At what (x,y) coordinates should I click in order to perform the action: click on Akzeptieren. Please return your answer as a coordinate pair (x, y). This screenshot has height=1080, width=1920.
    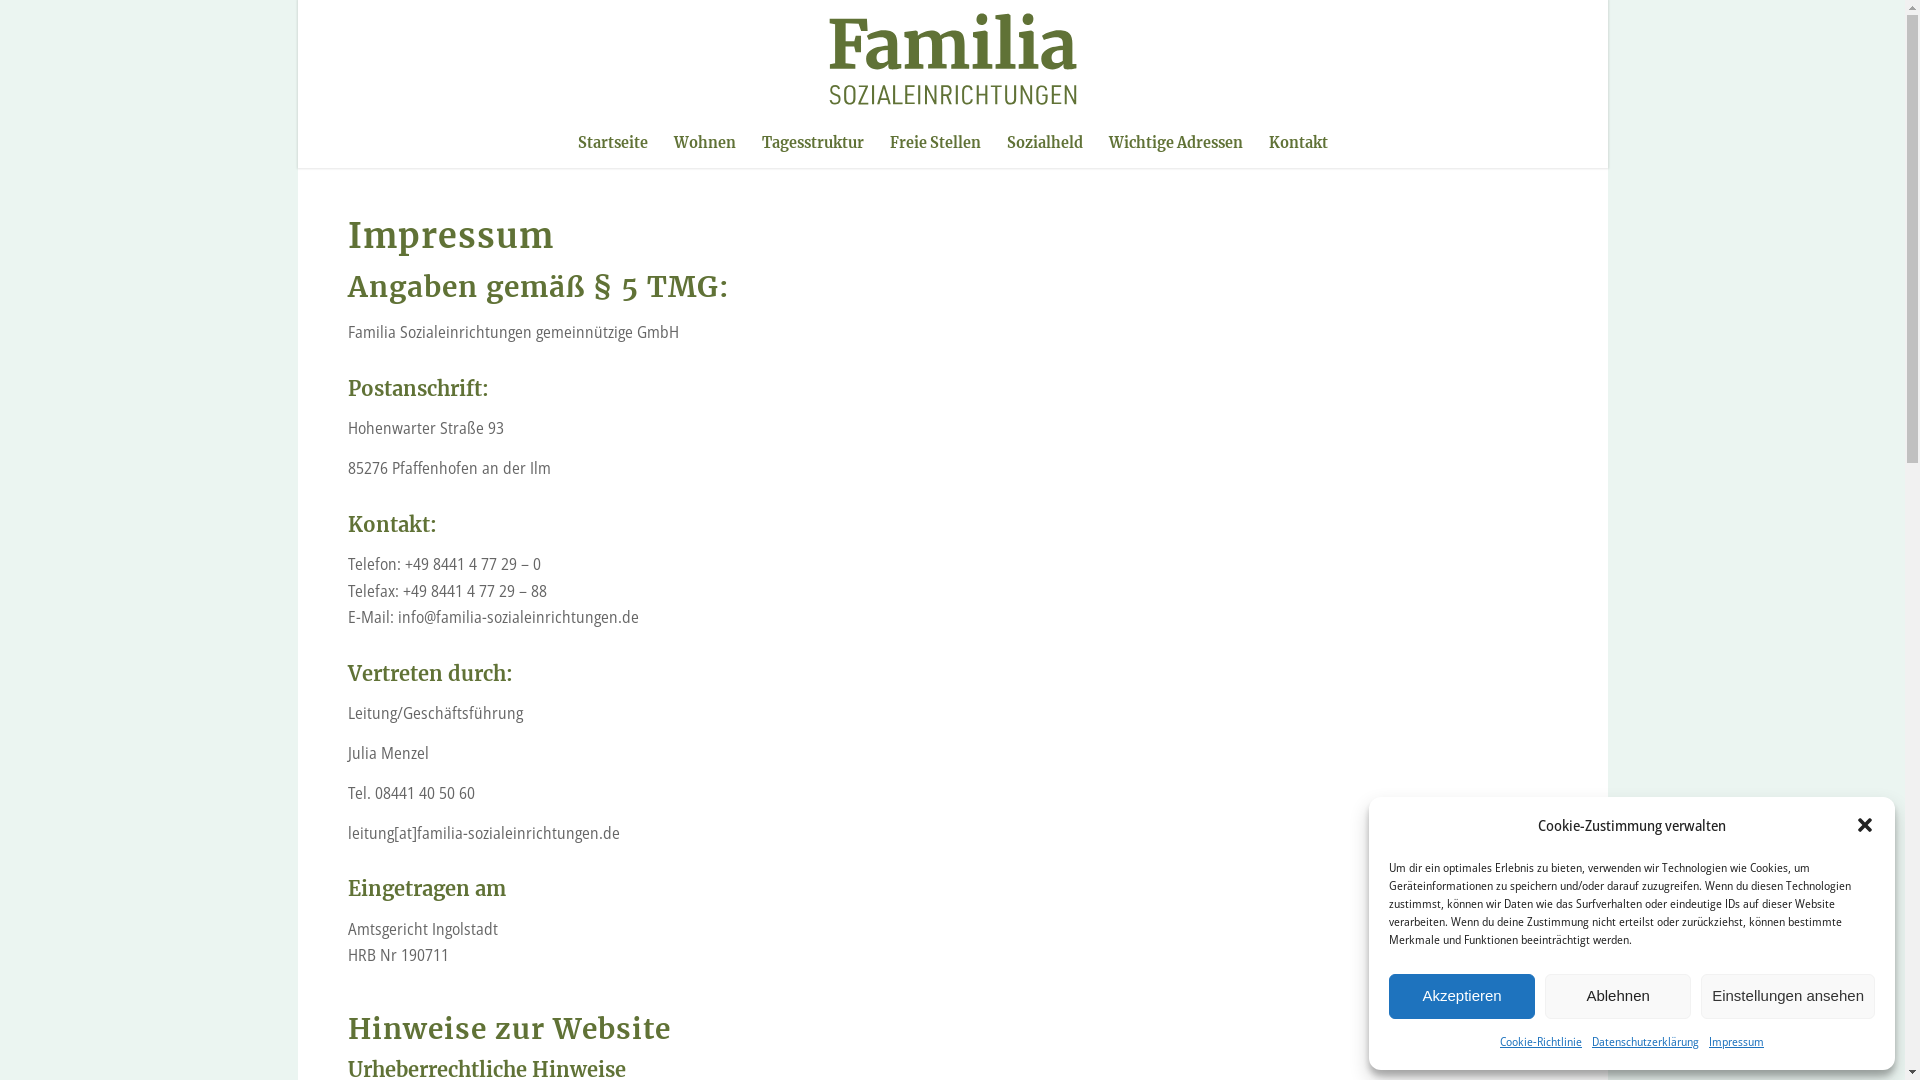
    Looking at the image, I should click on (1462, 996).